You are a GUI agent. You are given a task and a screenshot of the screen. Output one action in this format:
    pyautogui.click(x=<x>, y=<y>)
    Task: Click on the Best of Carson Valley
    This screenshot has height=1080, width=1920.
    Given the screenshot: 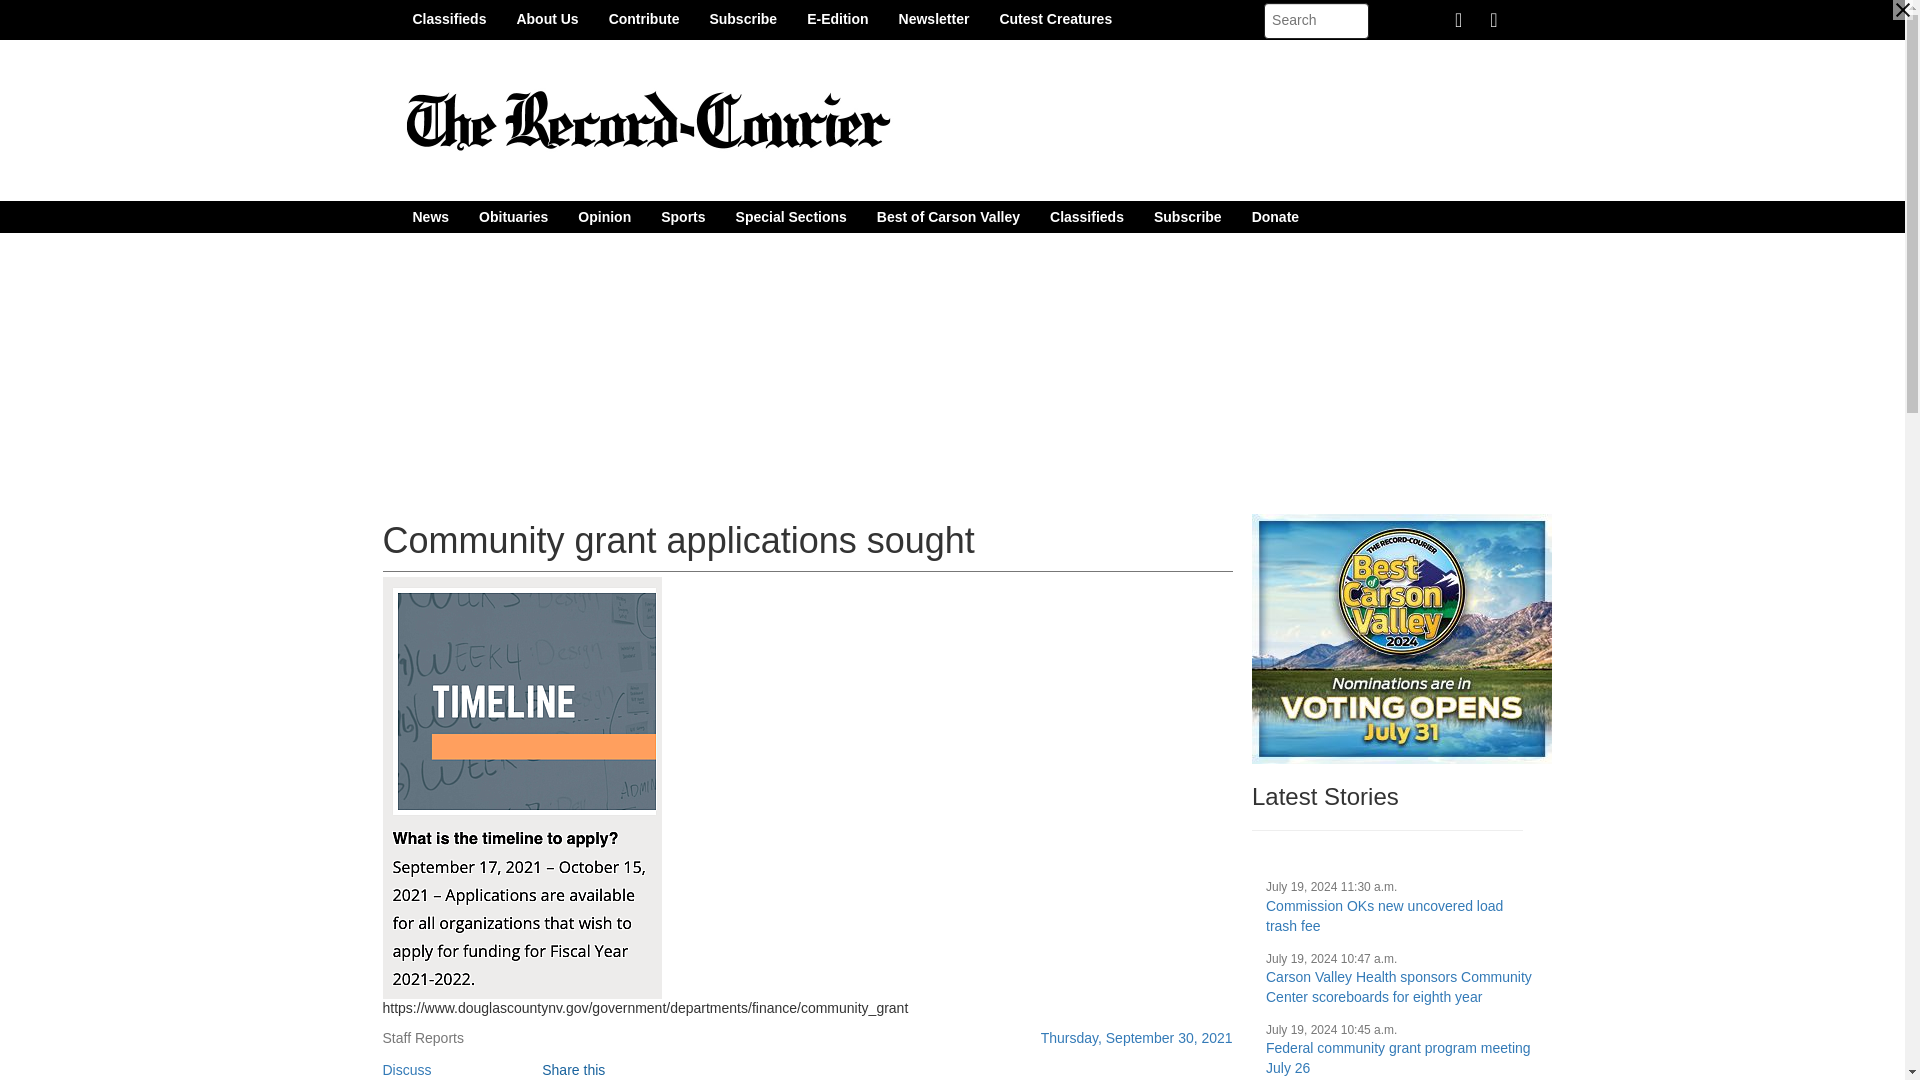 What is the action you would take?
    pyautogui.click(x=948, y=216)
    